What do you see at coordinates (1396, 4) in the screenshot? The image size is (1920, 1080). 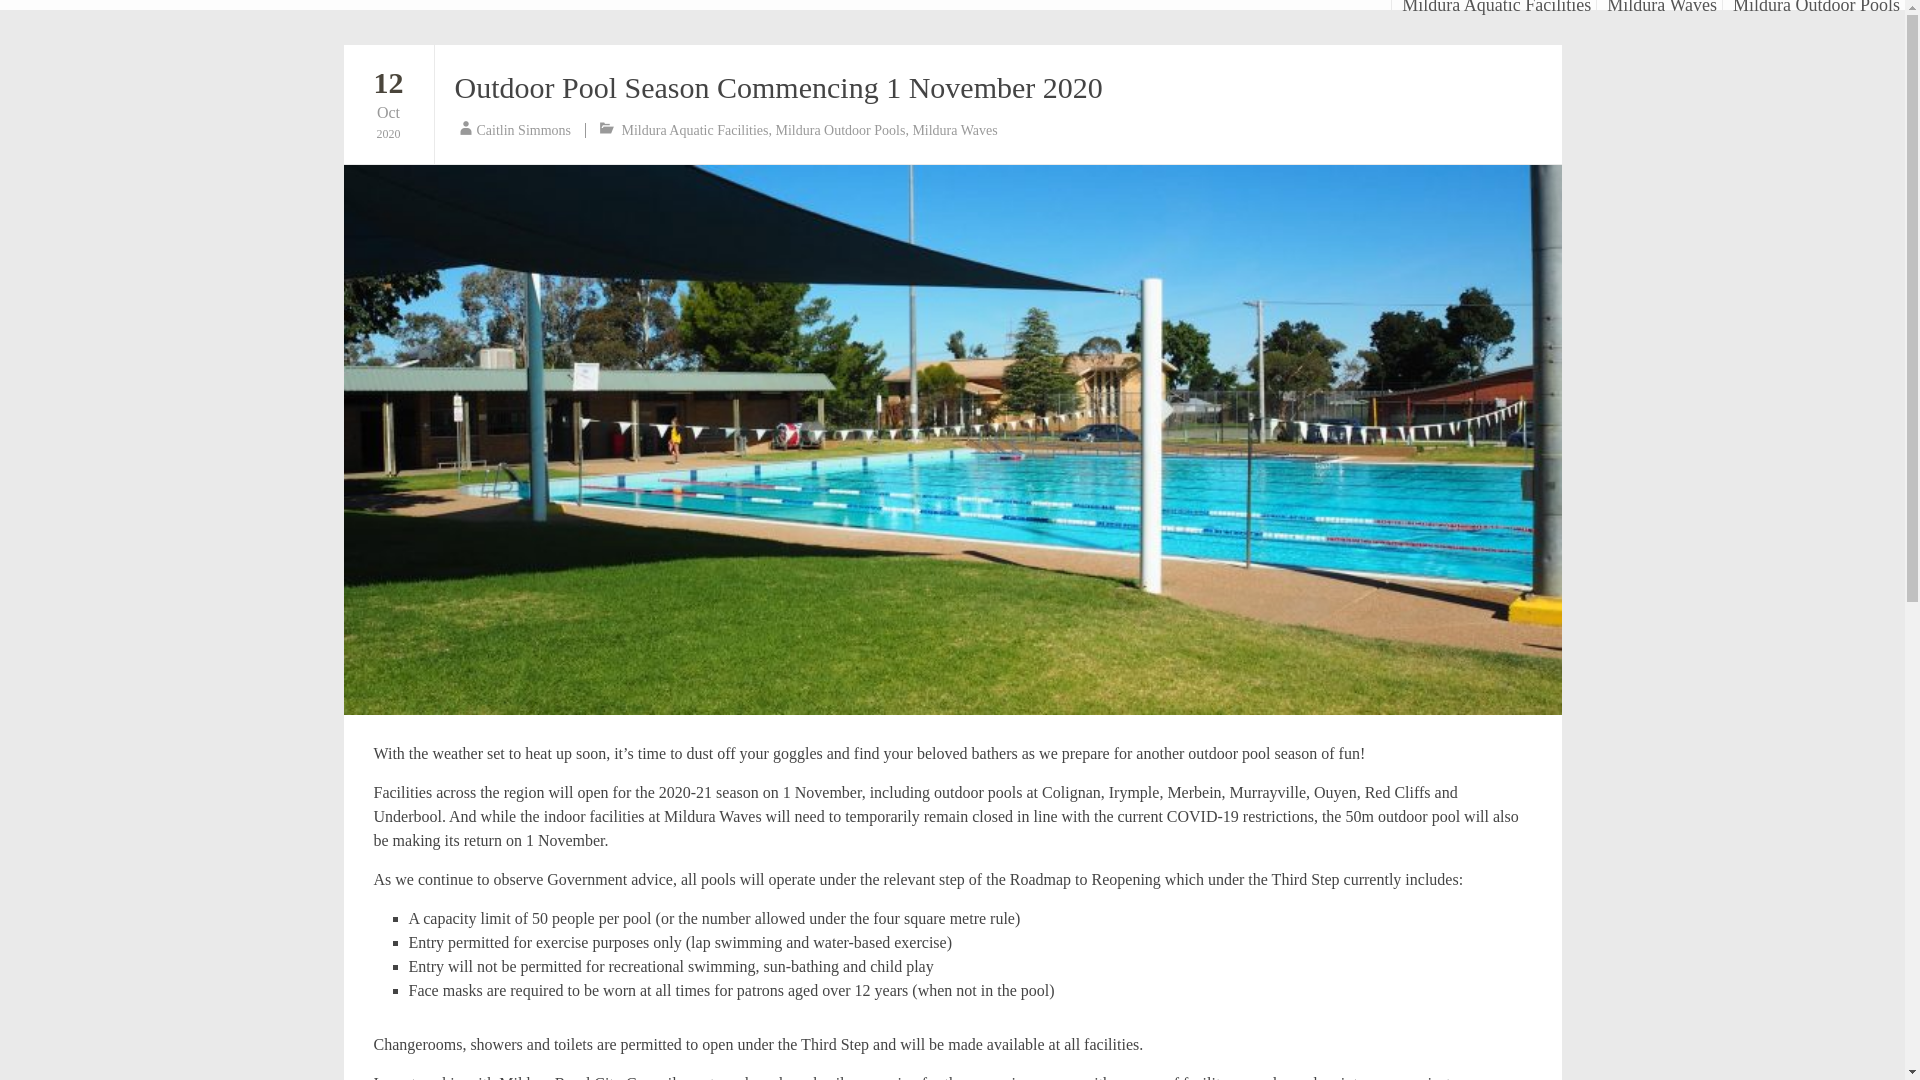 I see `Outdoor Pool Season Commencing 1 November 2020` at bounding box center [1396, 4].